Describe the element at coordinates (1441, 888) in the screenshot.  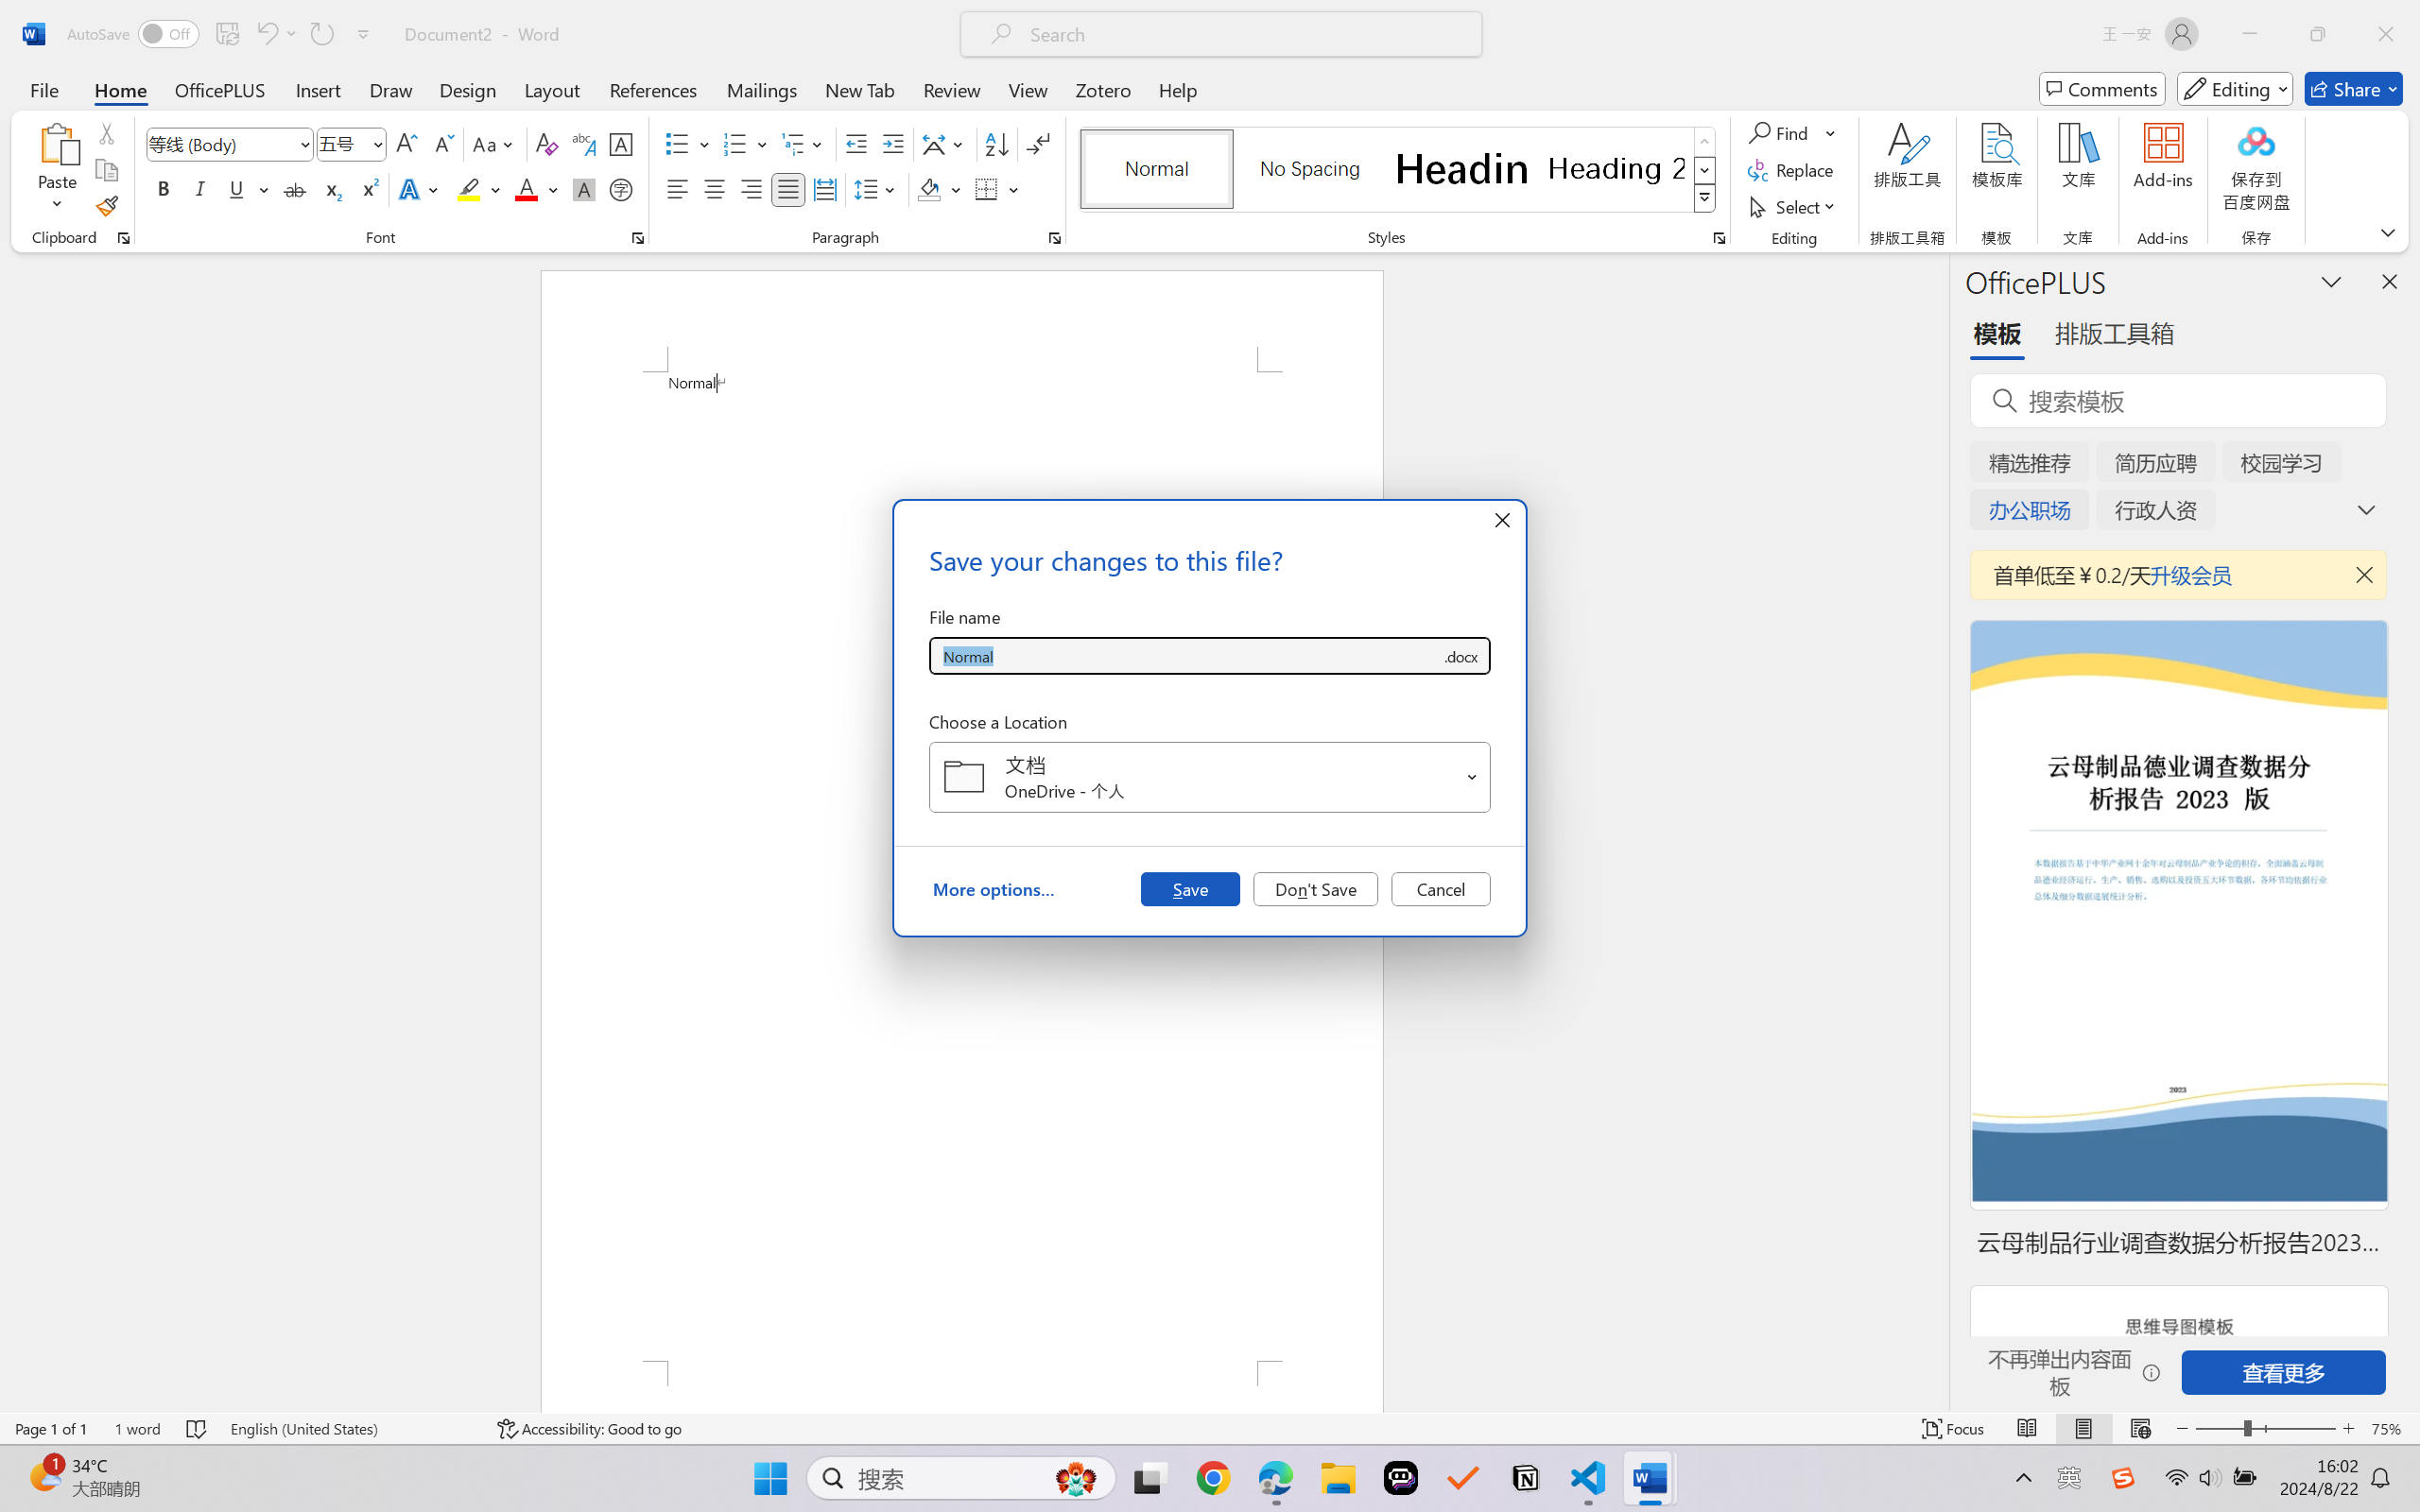
I see `Cancel` at that location.